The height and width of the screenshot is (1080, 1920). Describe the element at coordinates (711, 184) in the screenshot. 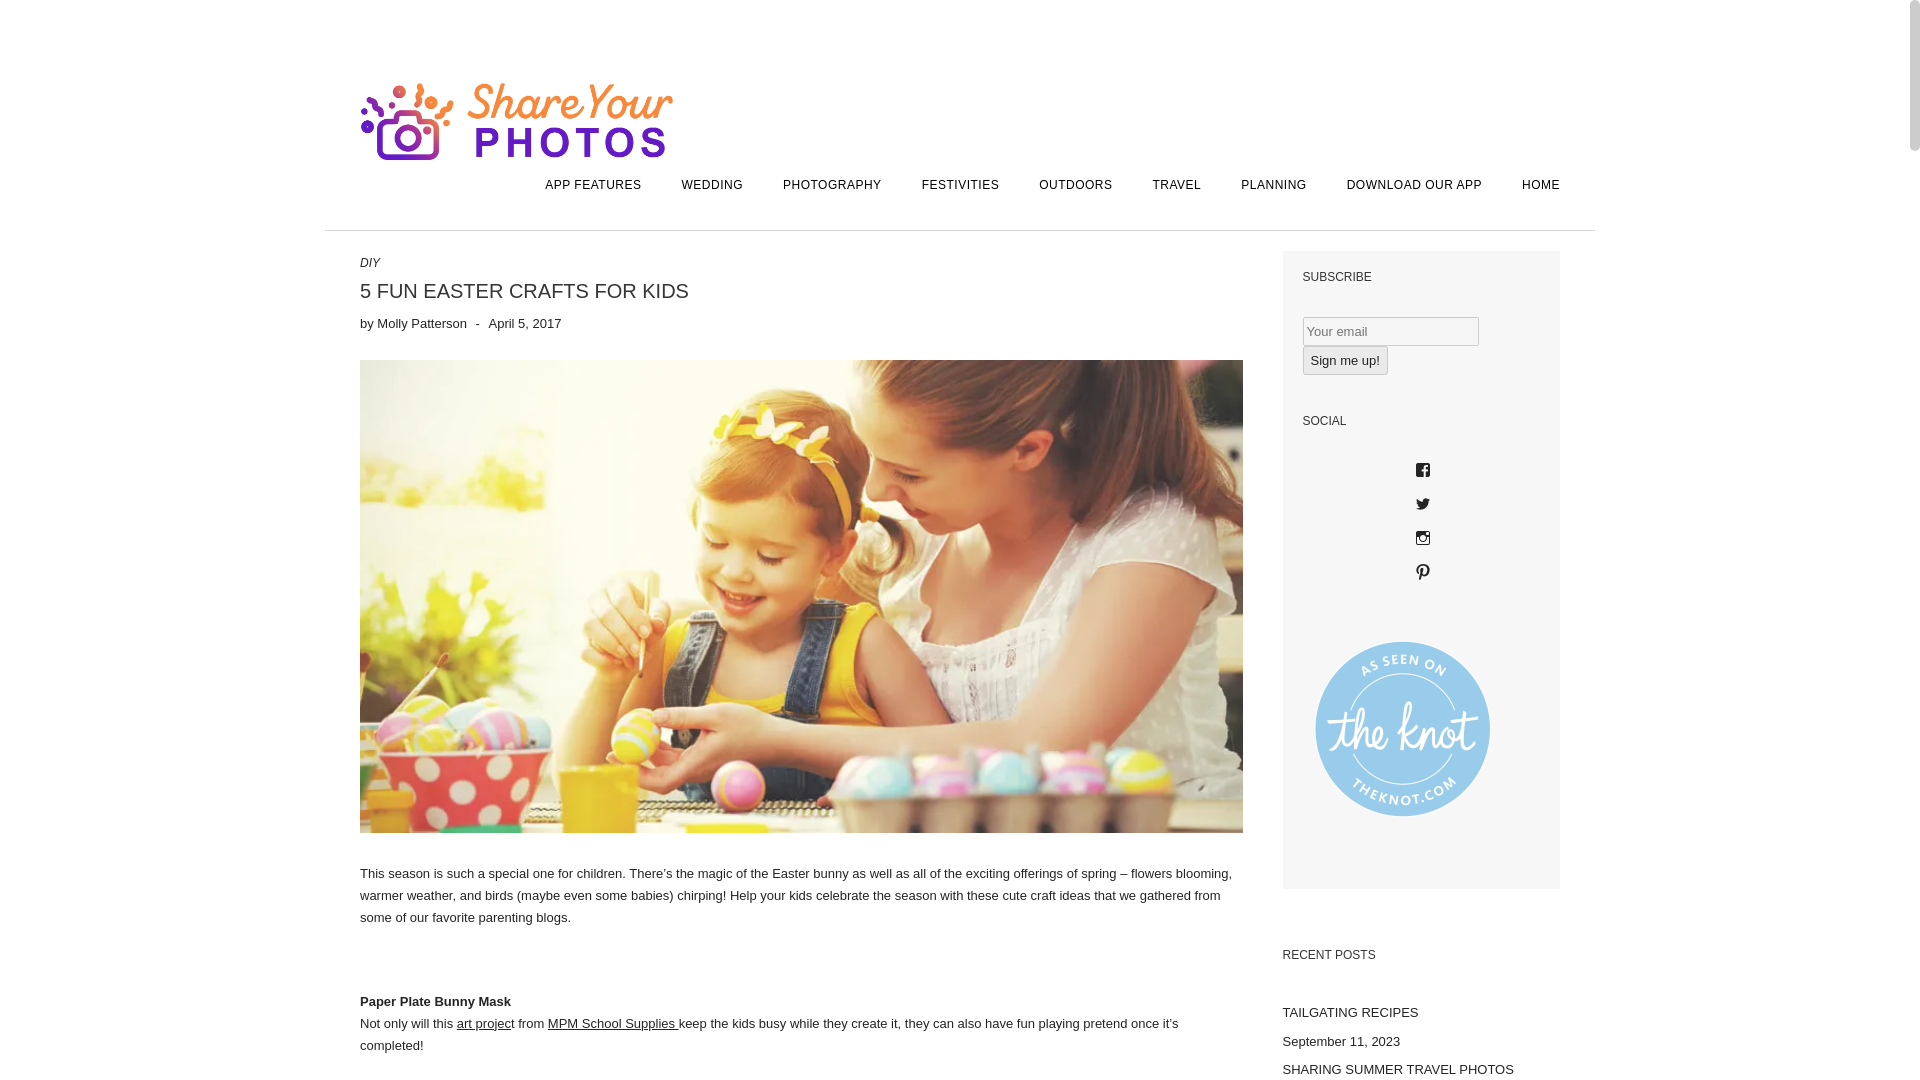

I see `WEDDING` at that location.